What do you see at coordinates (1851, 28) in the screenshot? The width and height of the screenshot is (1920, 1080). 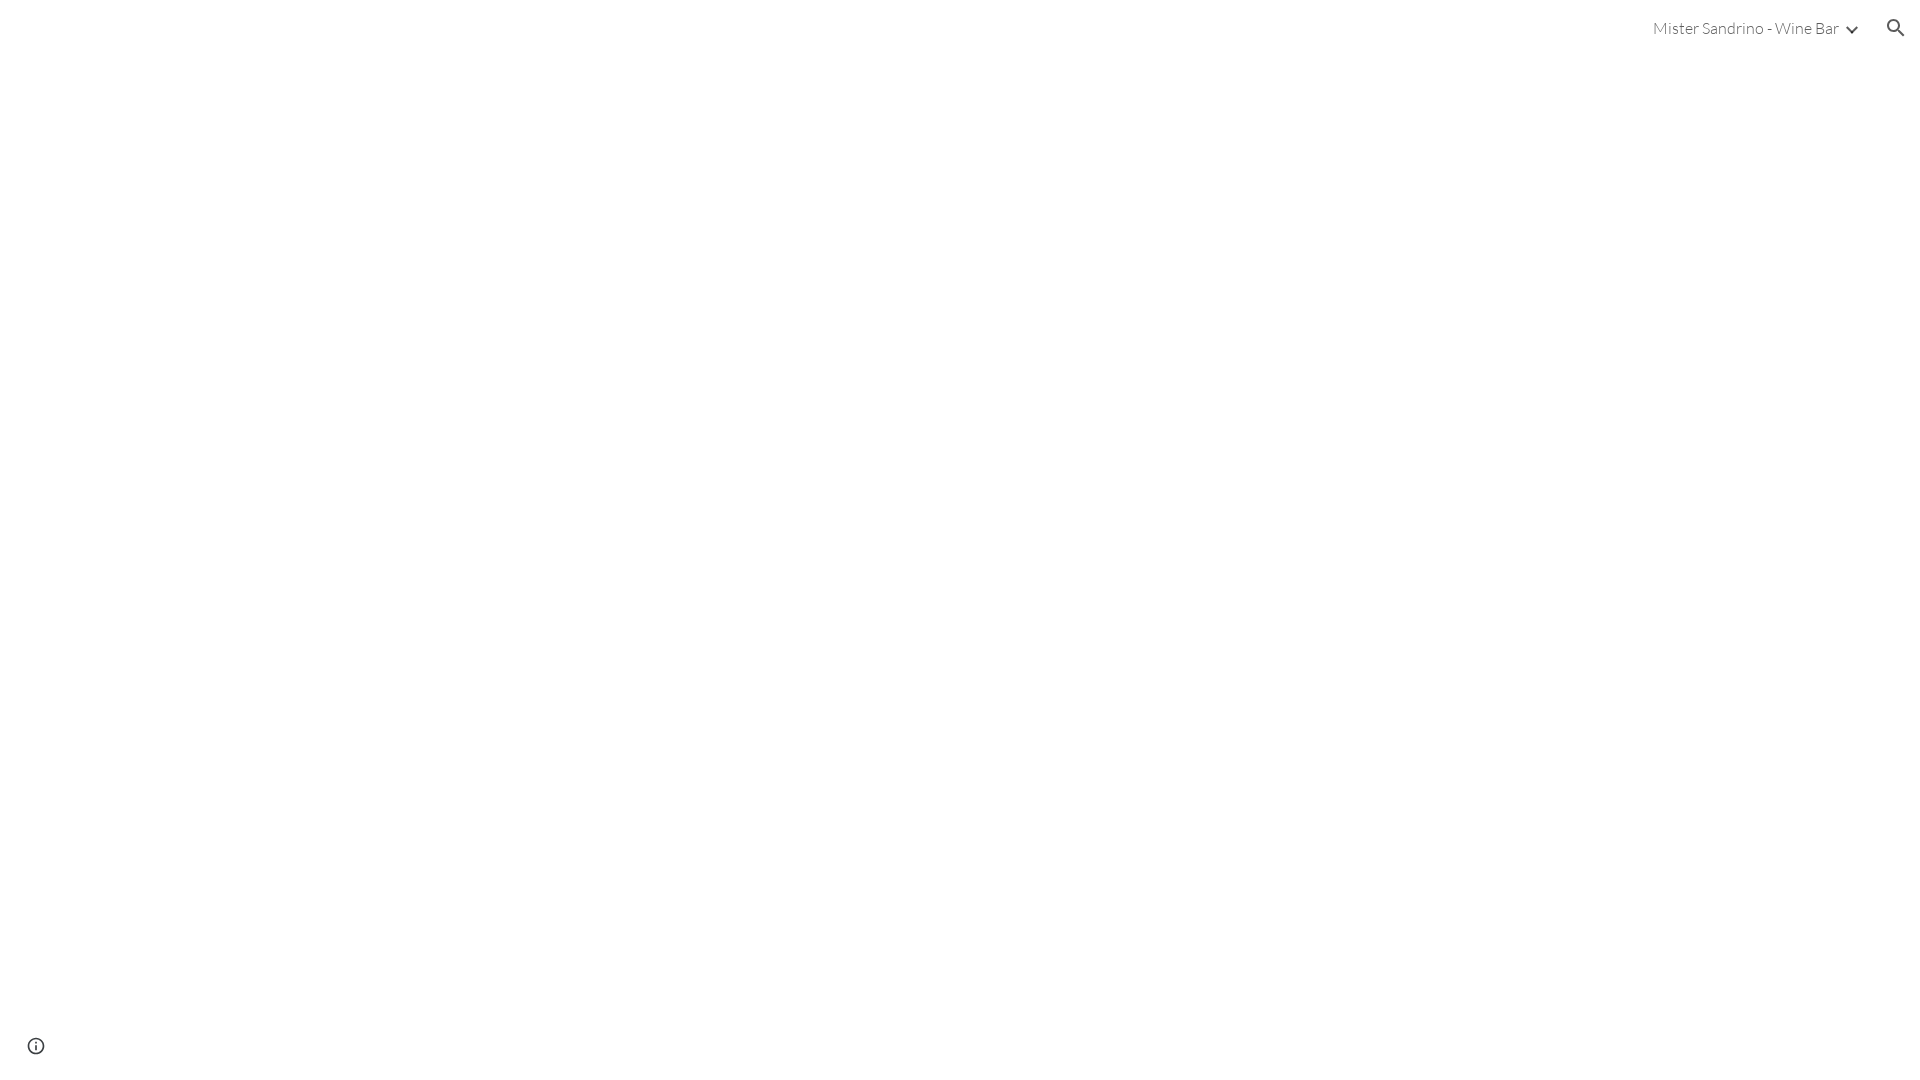 I see `Expand/Collapse` at bounding box center [1851, 28].